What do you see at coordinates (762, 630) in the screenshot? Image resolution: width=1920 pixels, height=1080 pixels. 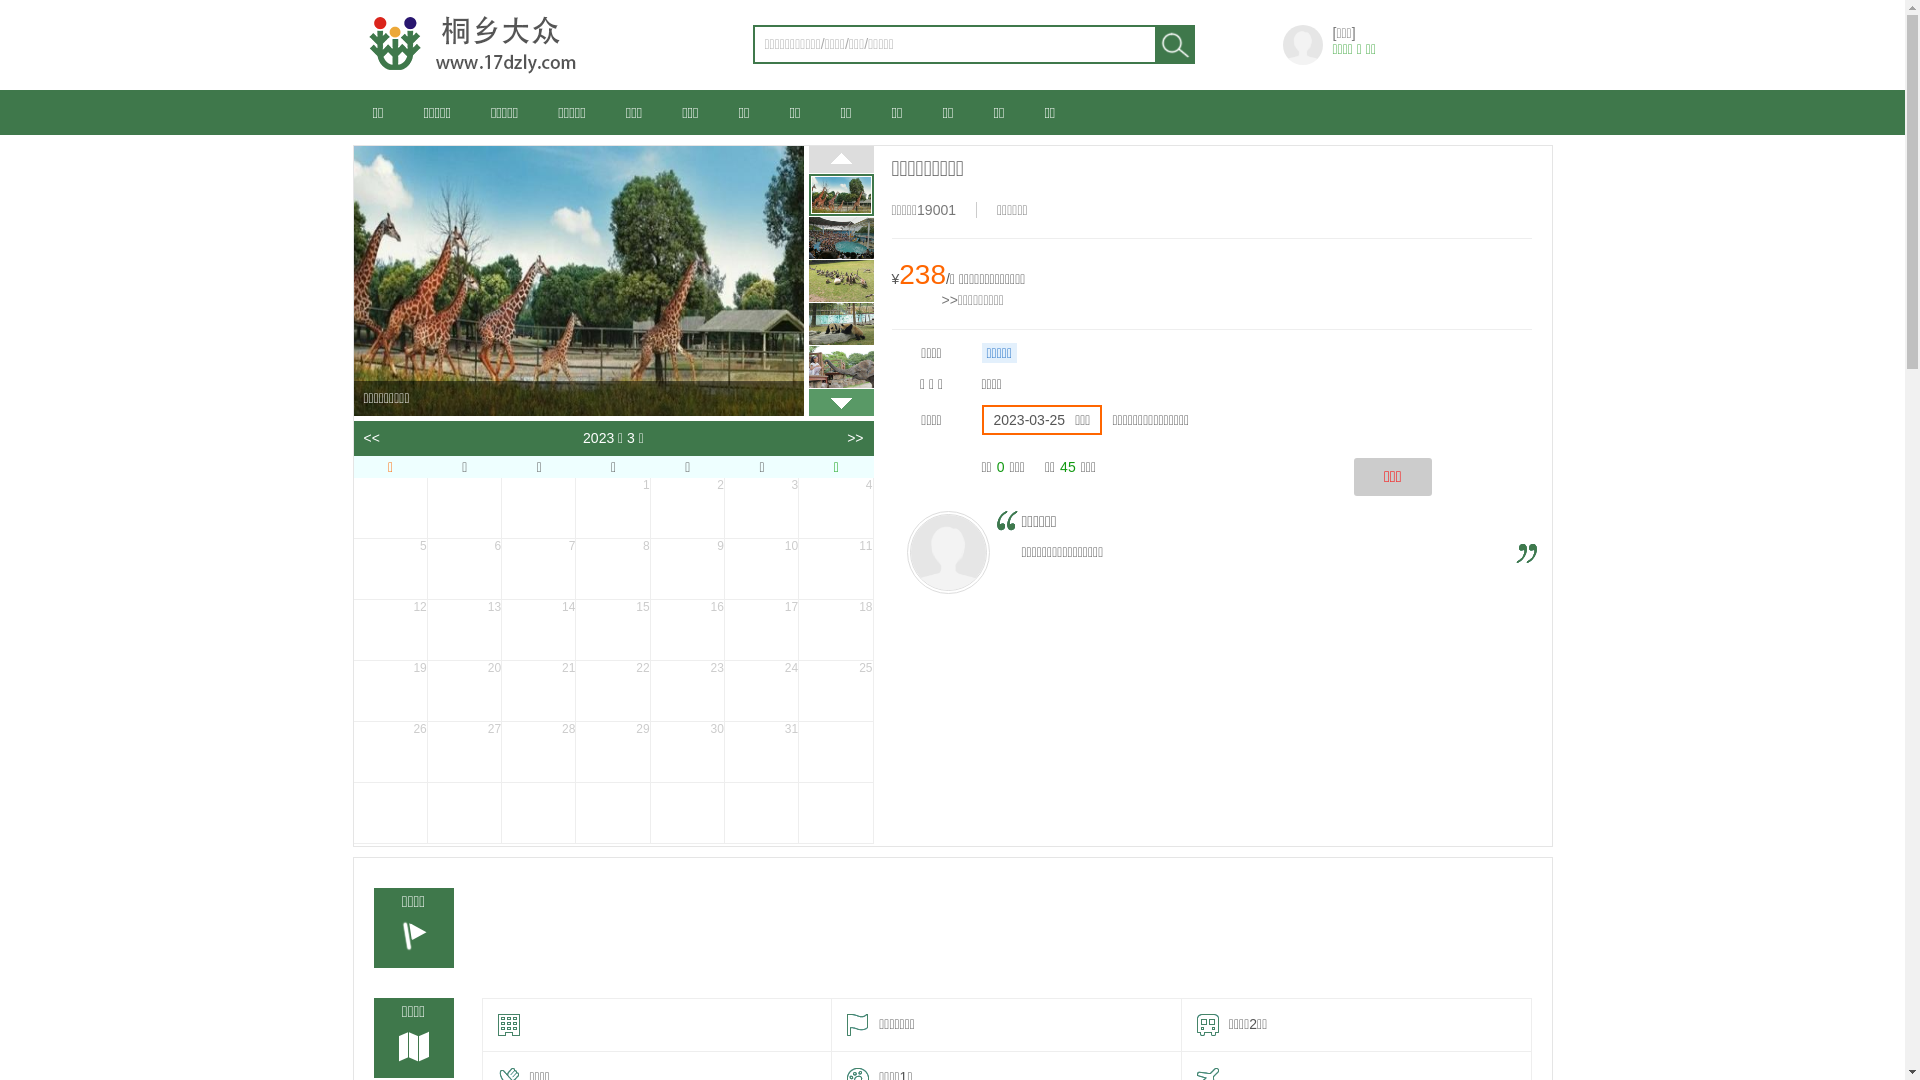 I see `17` at bounding box center [762, 630].